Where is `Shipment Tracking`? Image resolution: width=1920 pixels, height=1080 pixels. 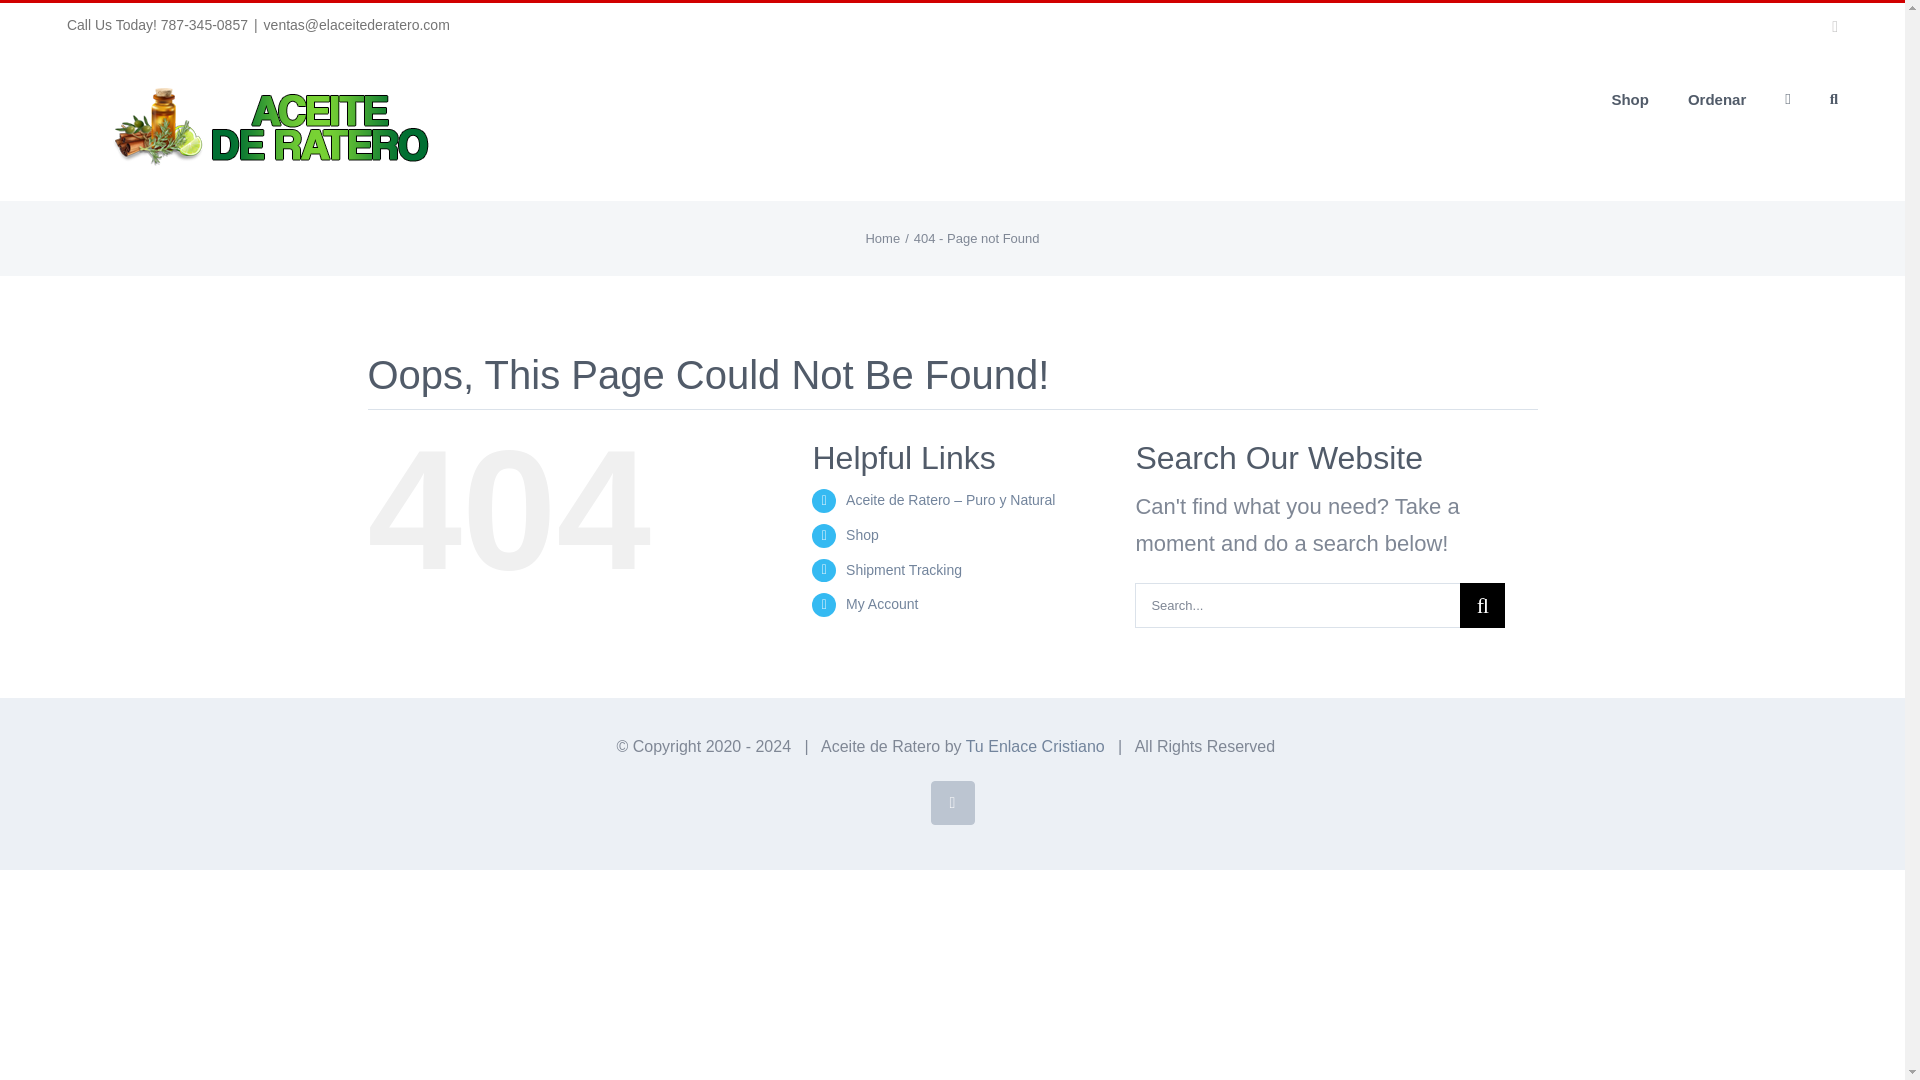 Shipment Tracking is located at coordinates (904, 569).